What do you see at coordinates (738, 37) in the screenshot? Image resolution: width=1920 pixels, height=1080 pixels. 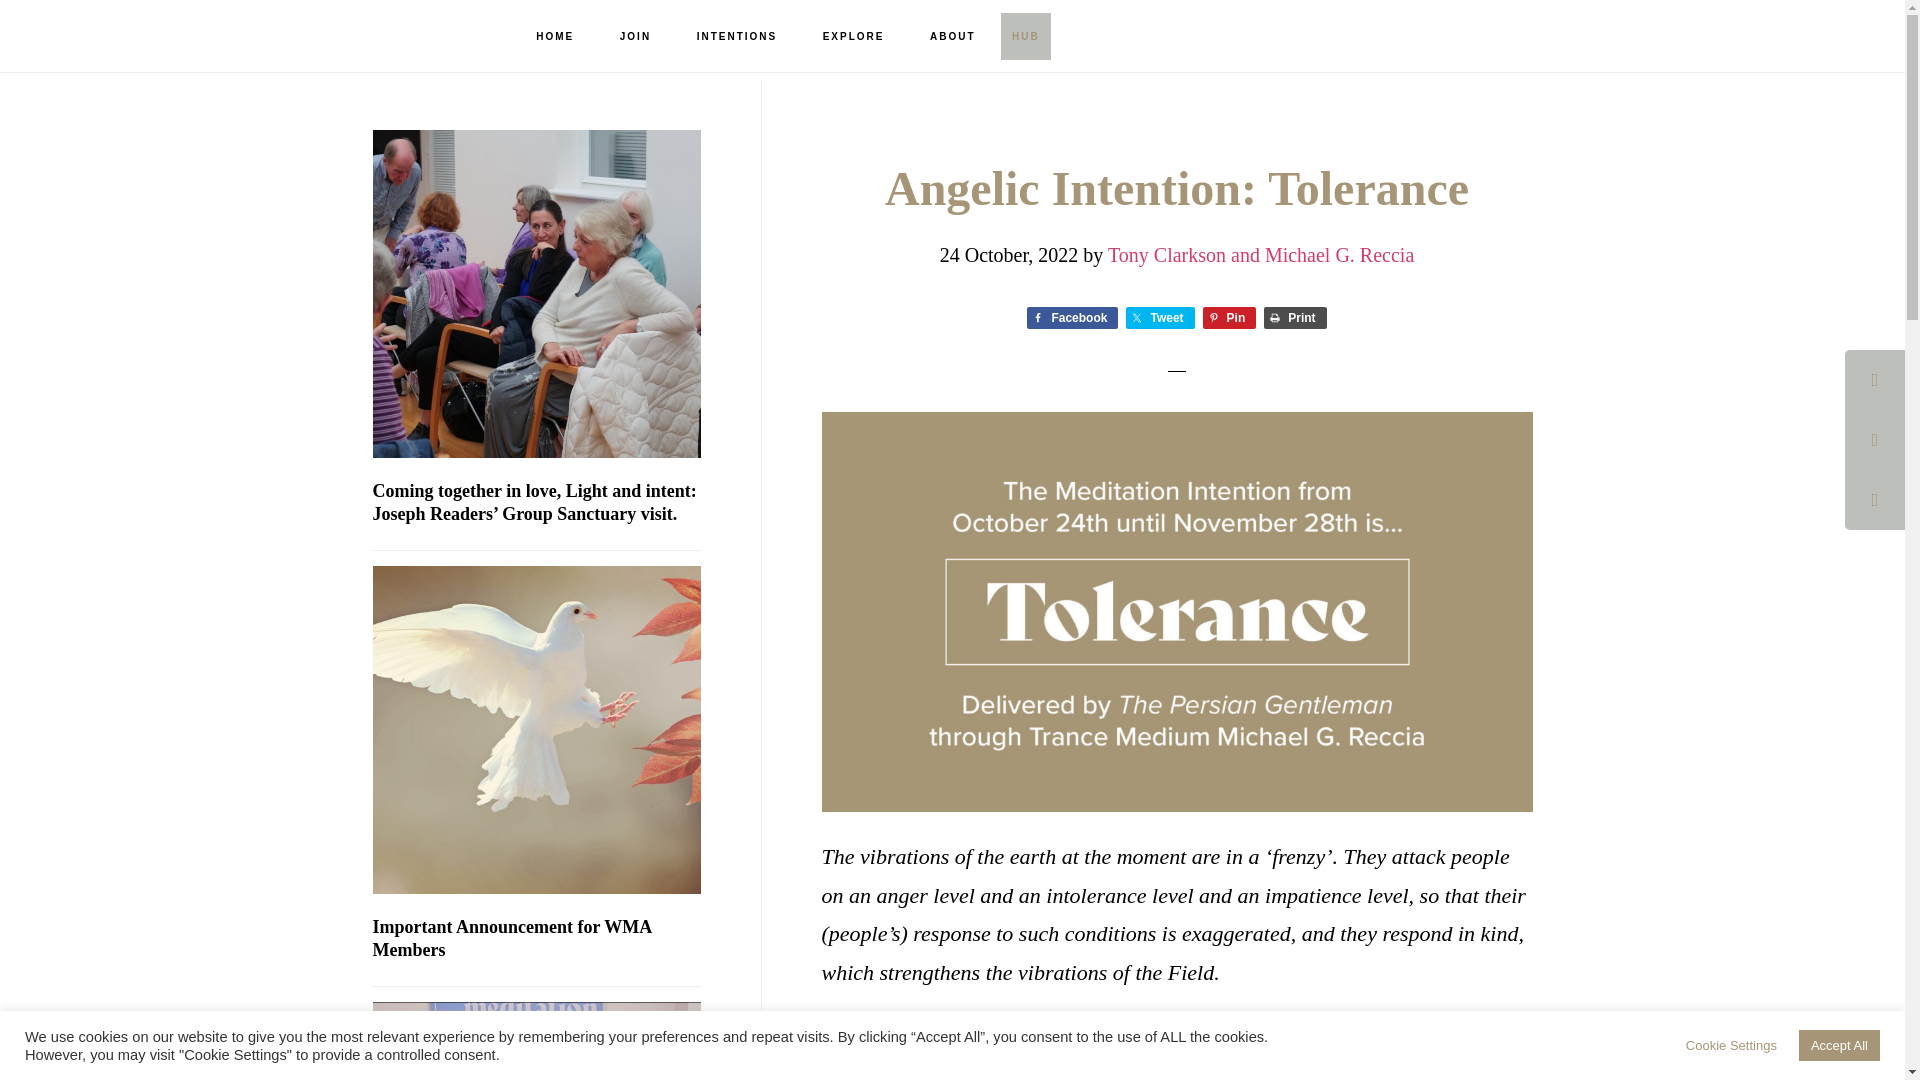 I see `INTENTIONS` at bounding box center [738, 37].